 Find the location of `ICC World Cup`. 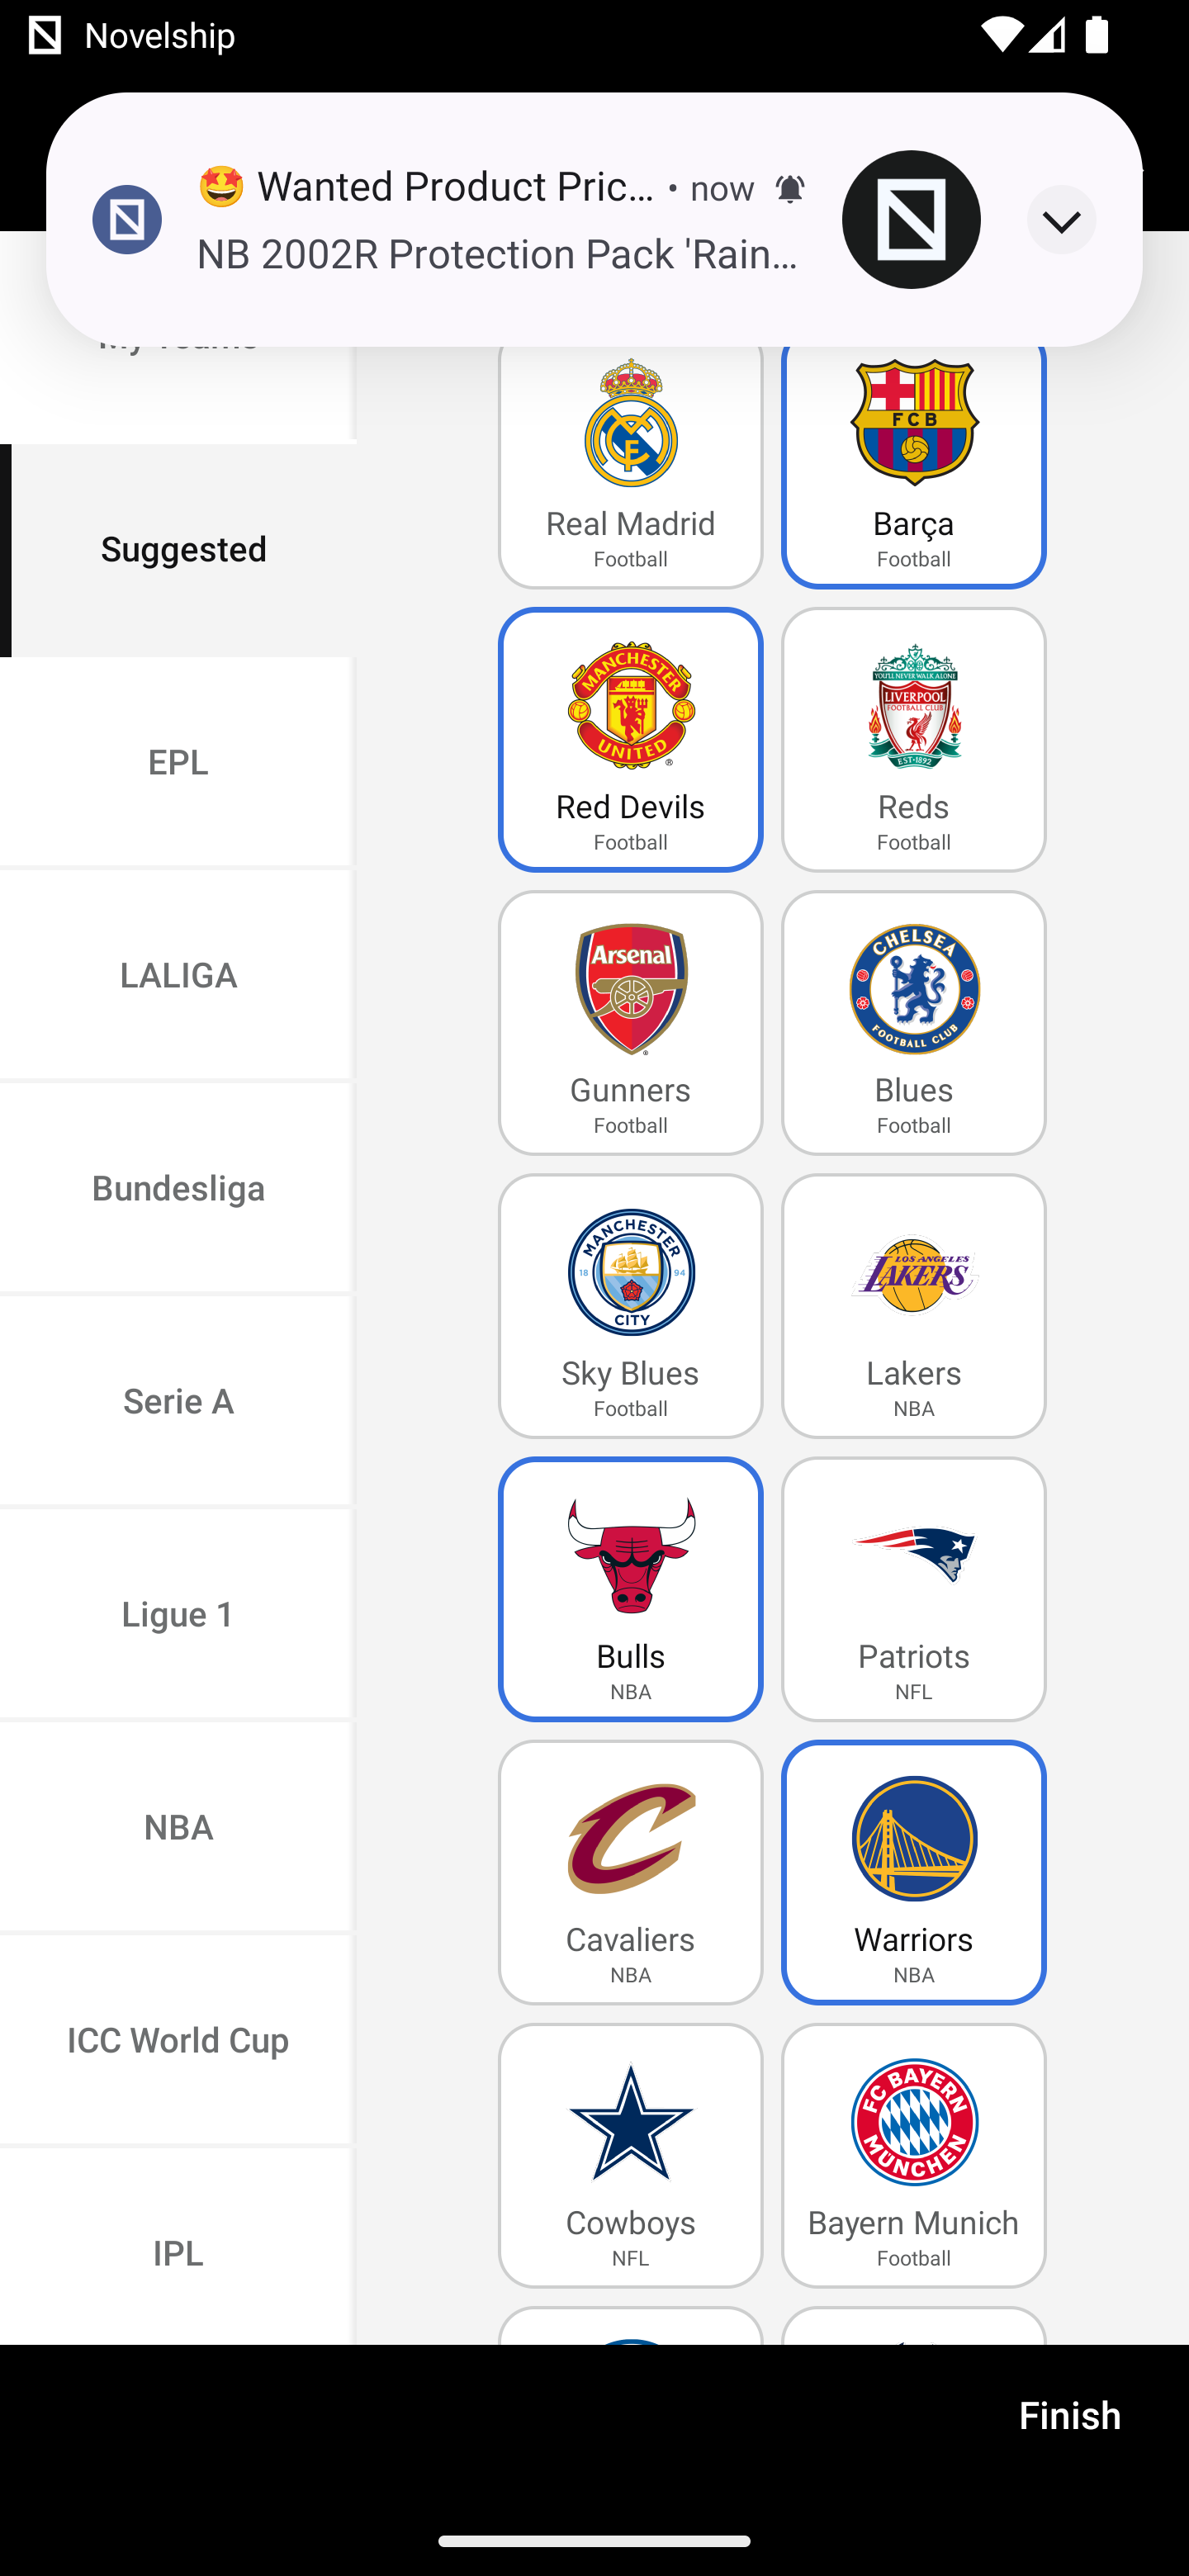

ICC World Cup is located at coordinates (178, 2041).